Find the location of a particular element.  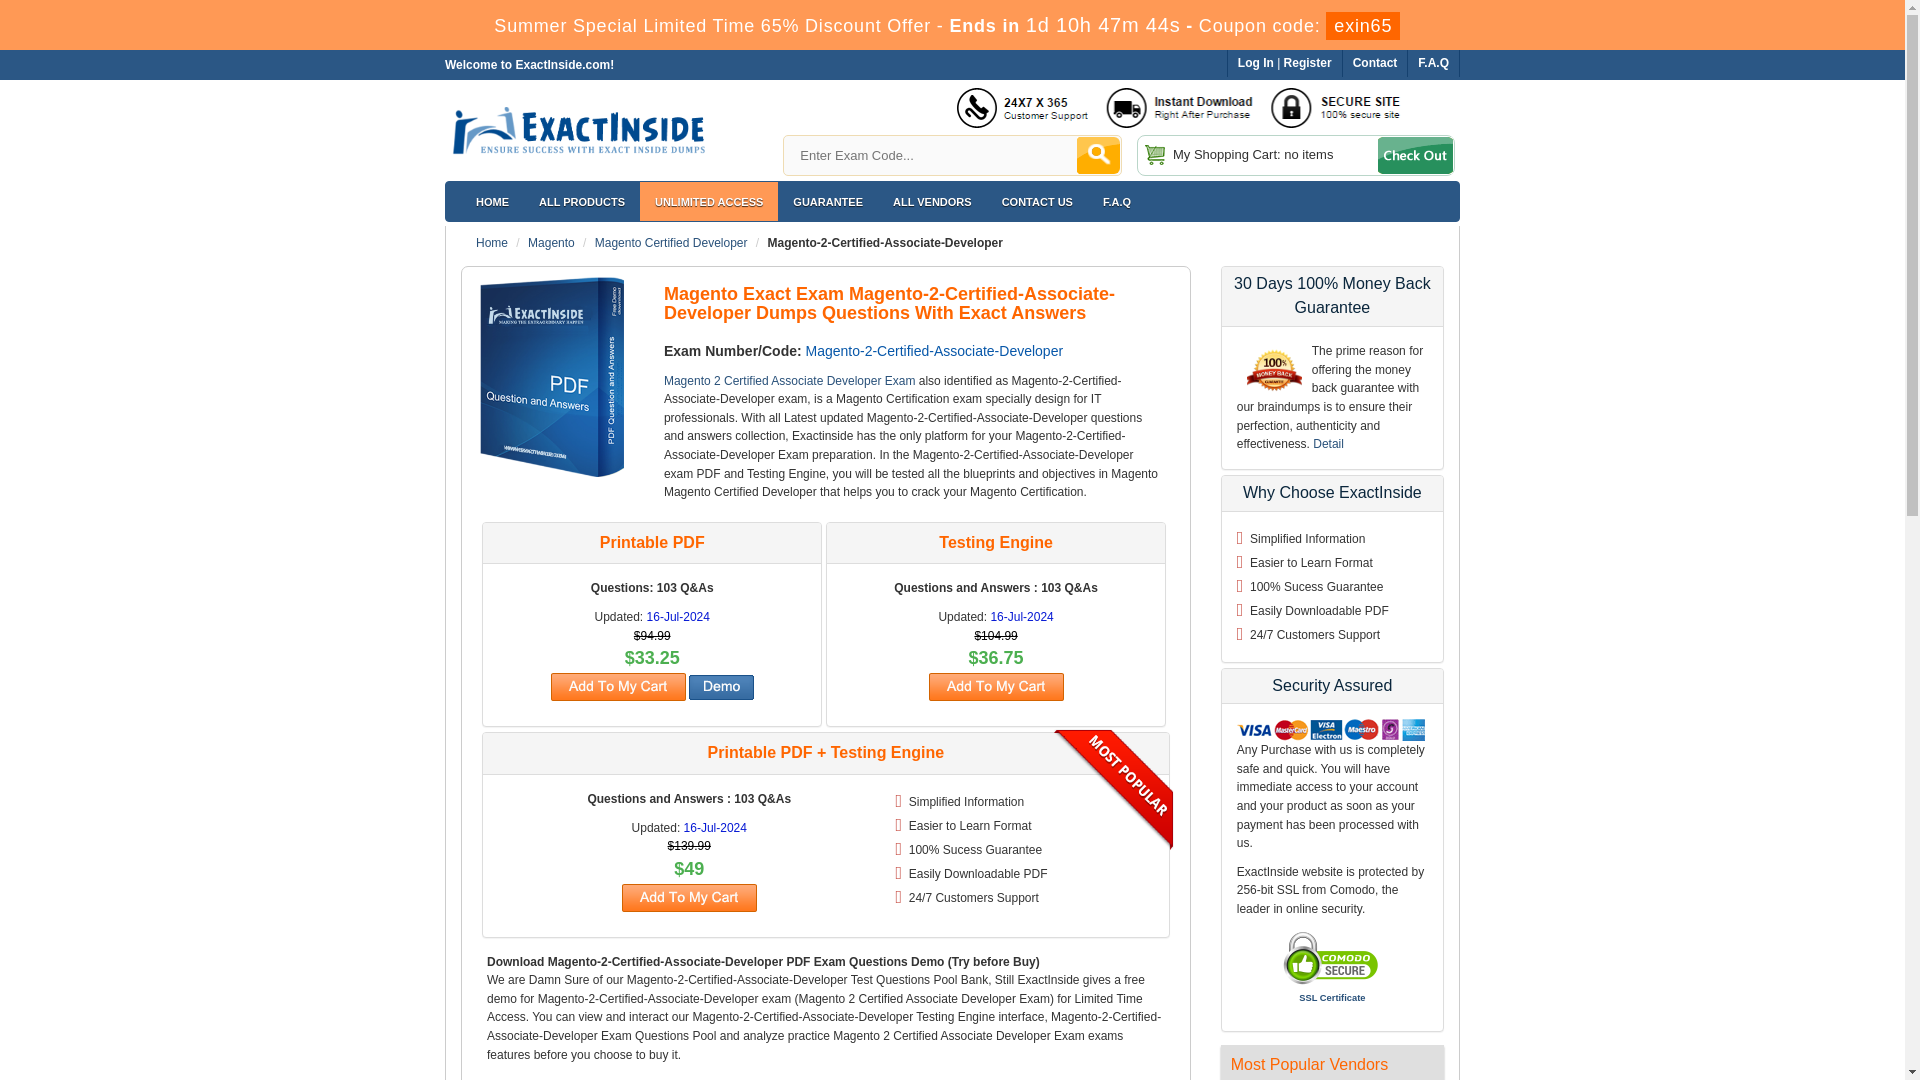

ALL VENDORS is located at coordinates (932, 202).